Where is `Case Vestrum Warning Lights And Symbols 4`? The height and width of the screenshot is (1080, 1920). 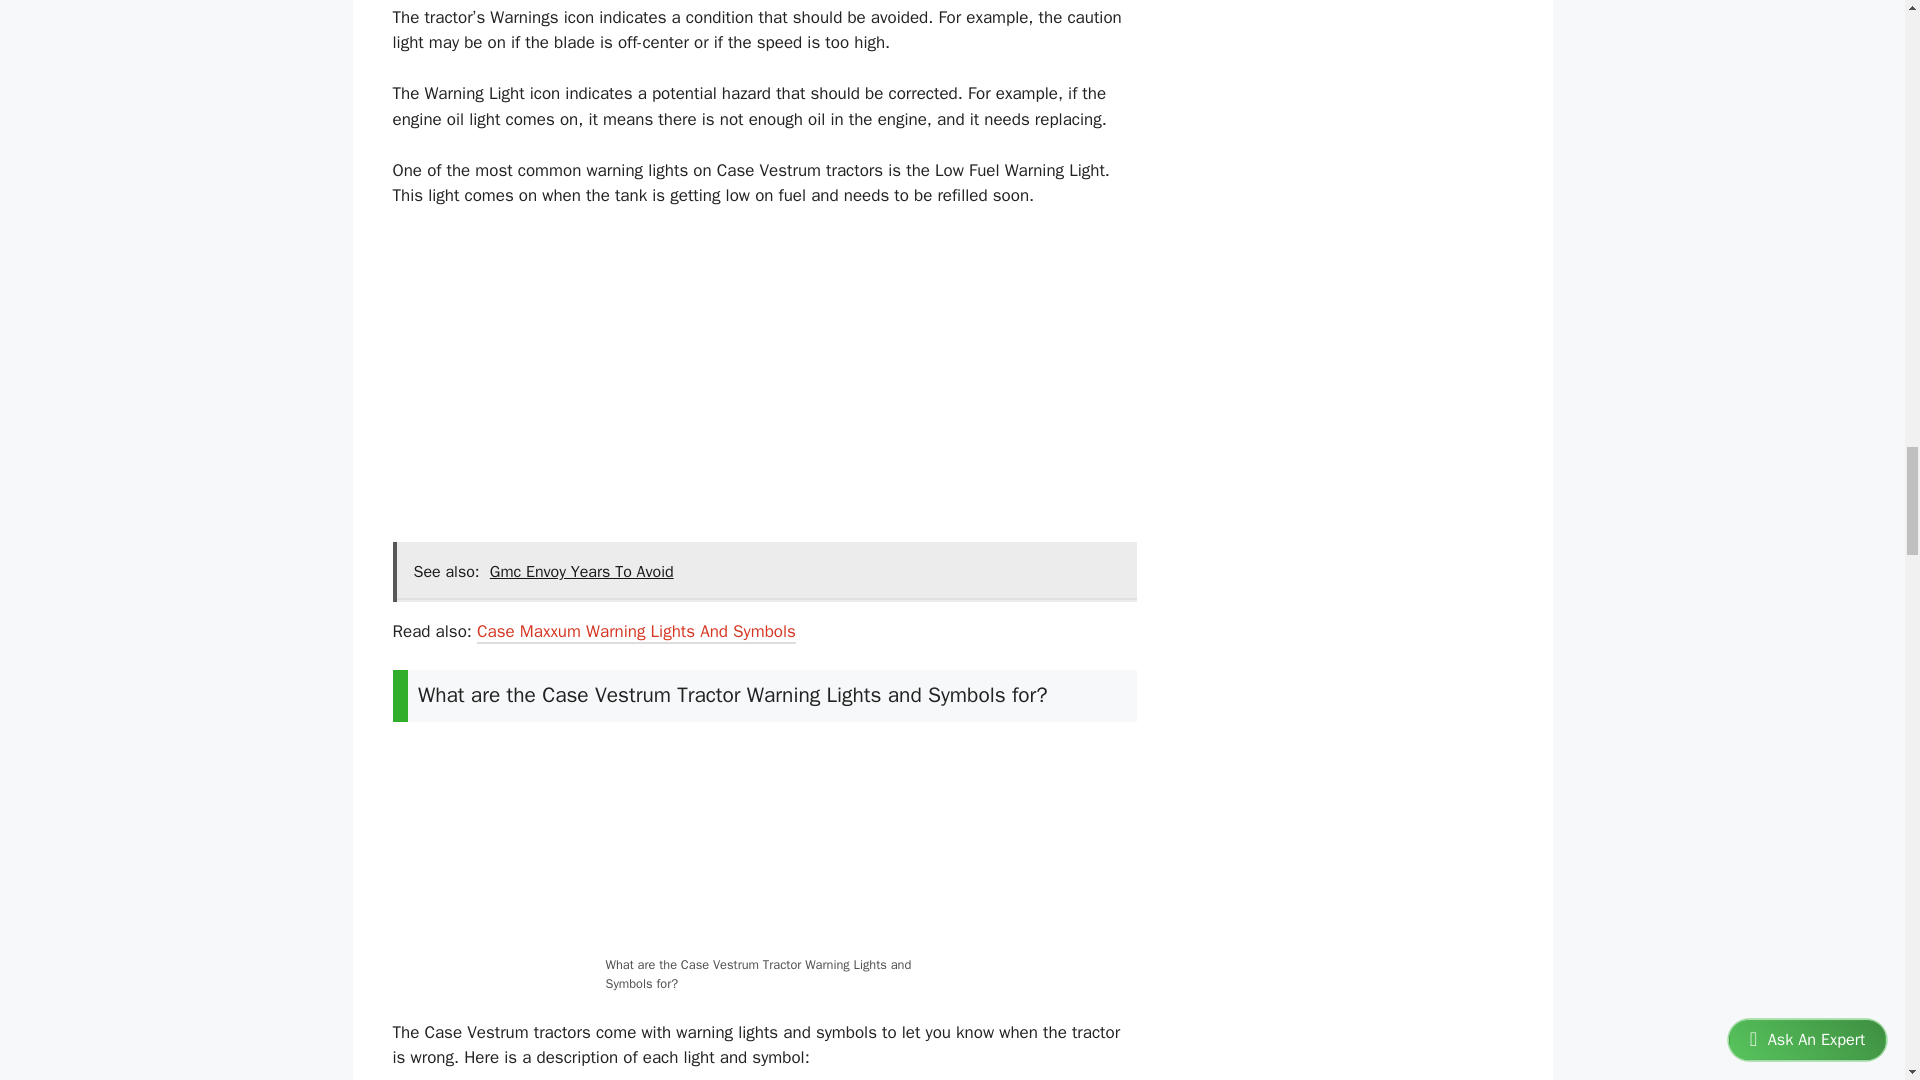 Case Vestrum Warning Lights And Symbols 4 is located at coordinates (764, 846).